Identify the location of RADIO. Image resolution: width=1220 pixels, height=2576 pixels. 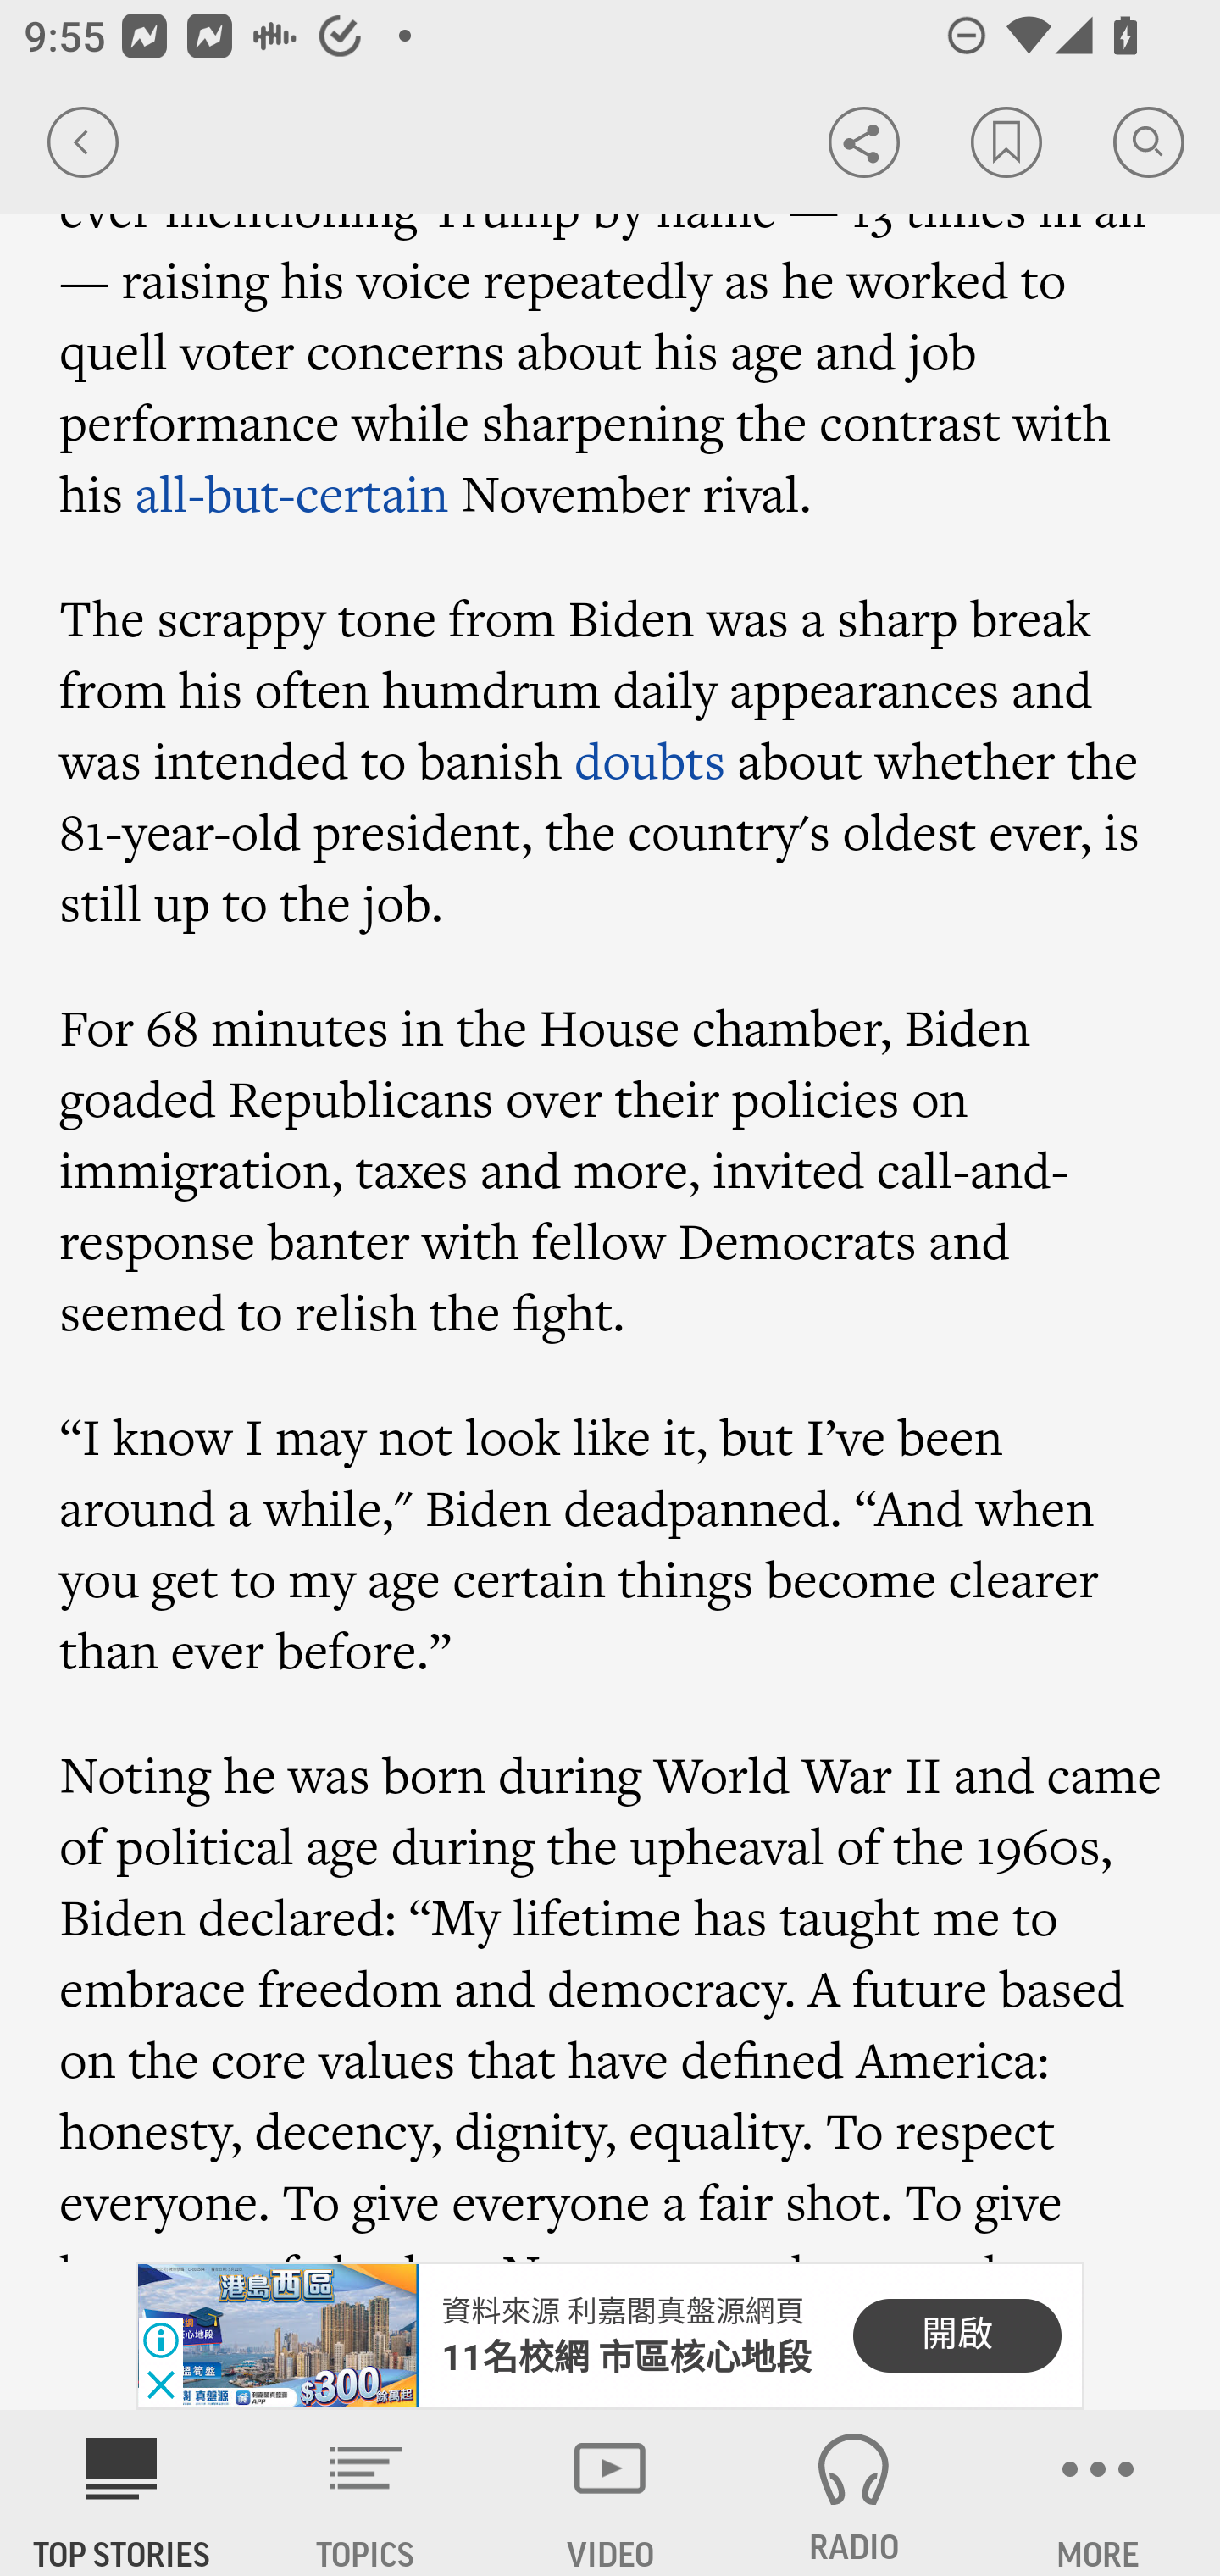
(854, 2493).